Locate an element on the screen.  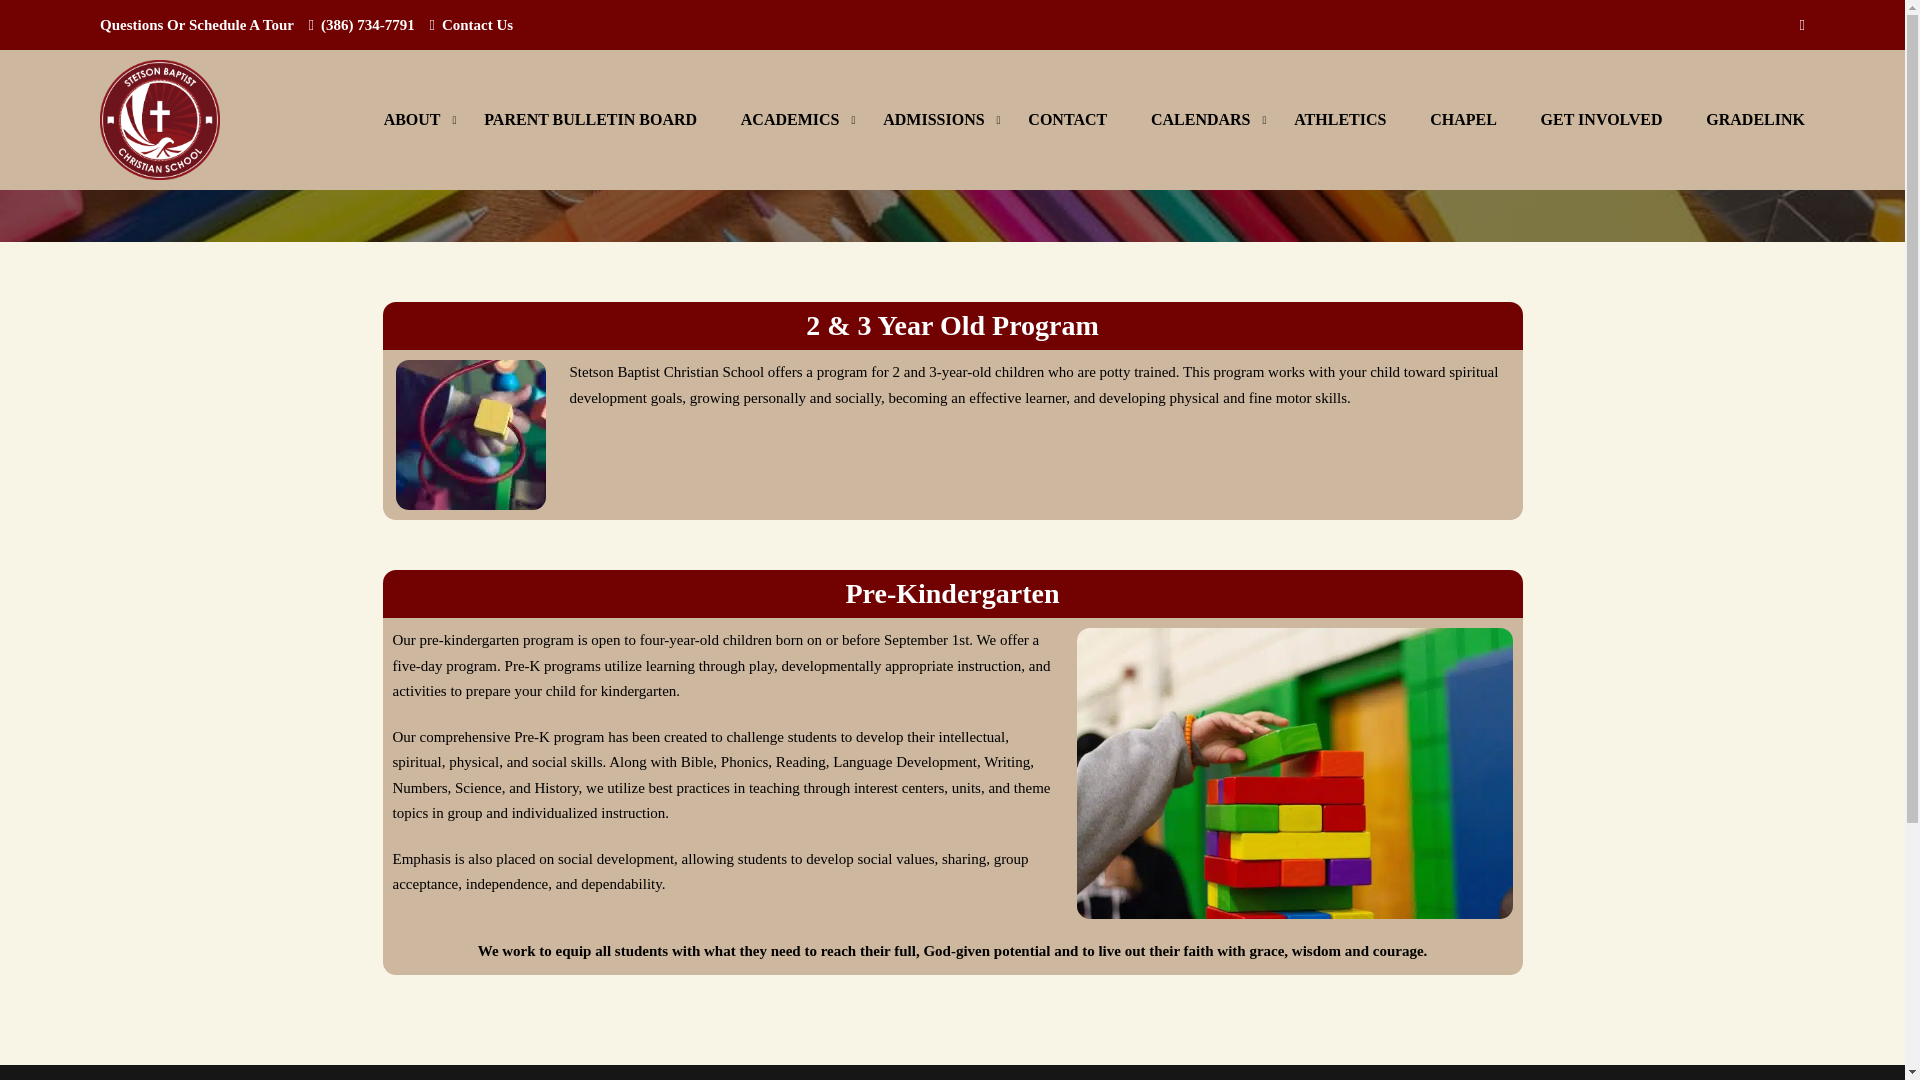
ACADEMICS is located at coordinates (790, 120).